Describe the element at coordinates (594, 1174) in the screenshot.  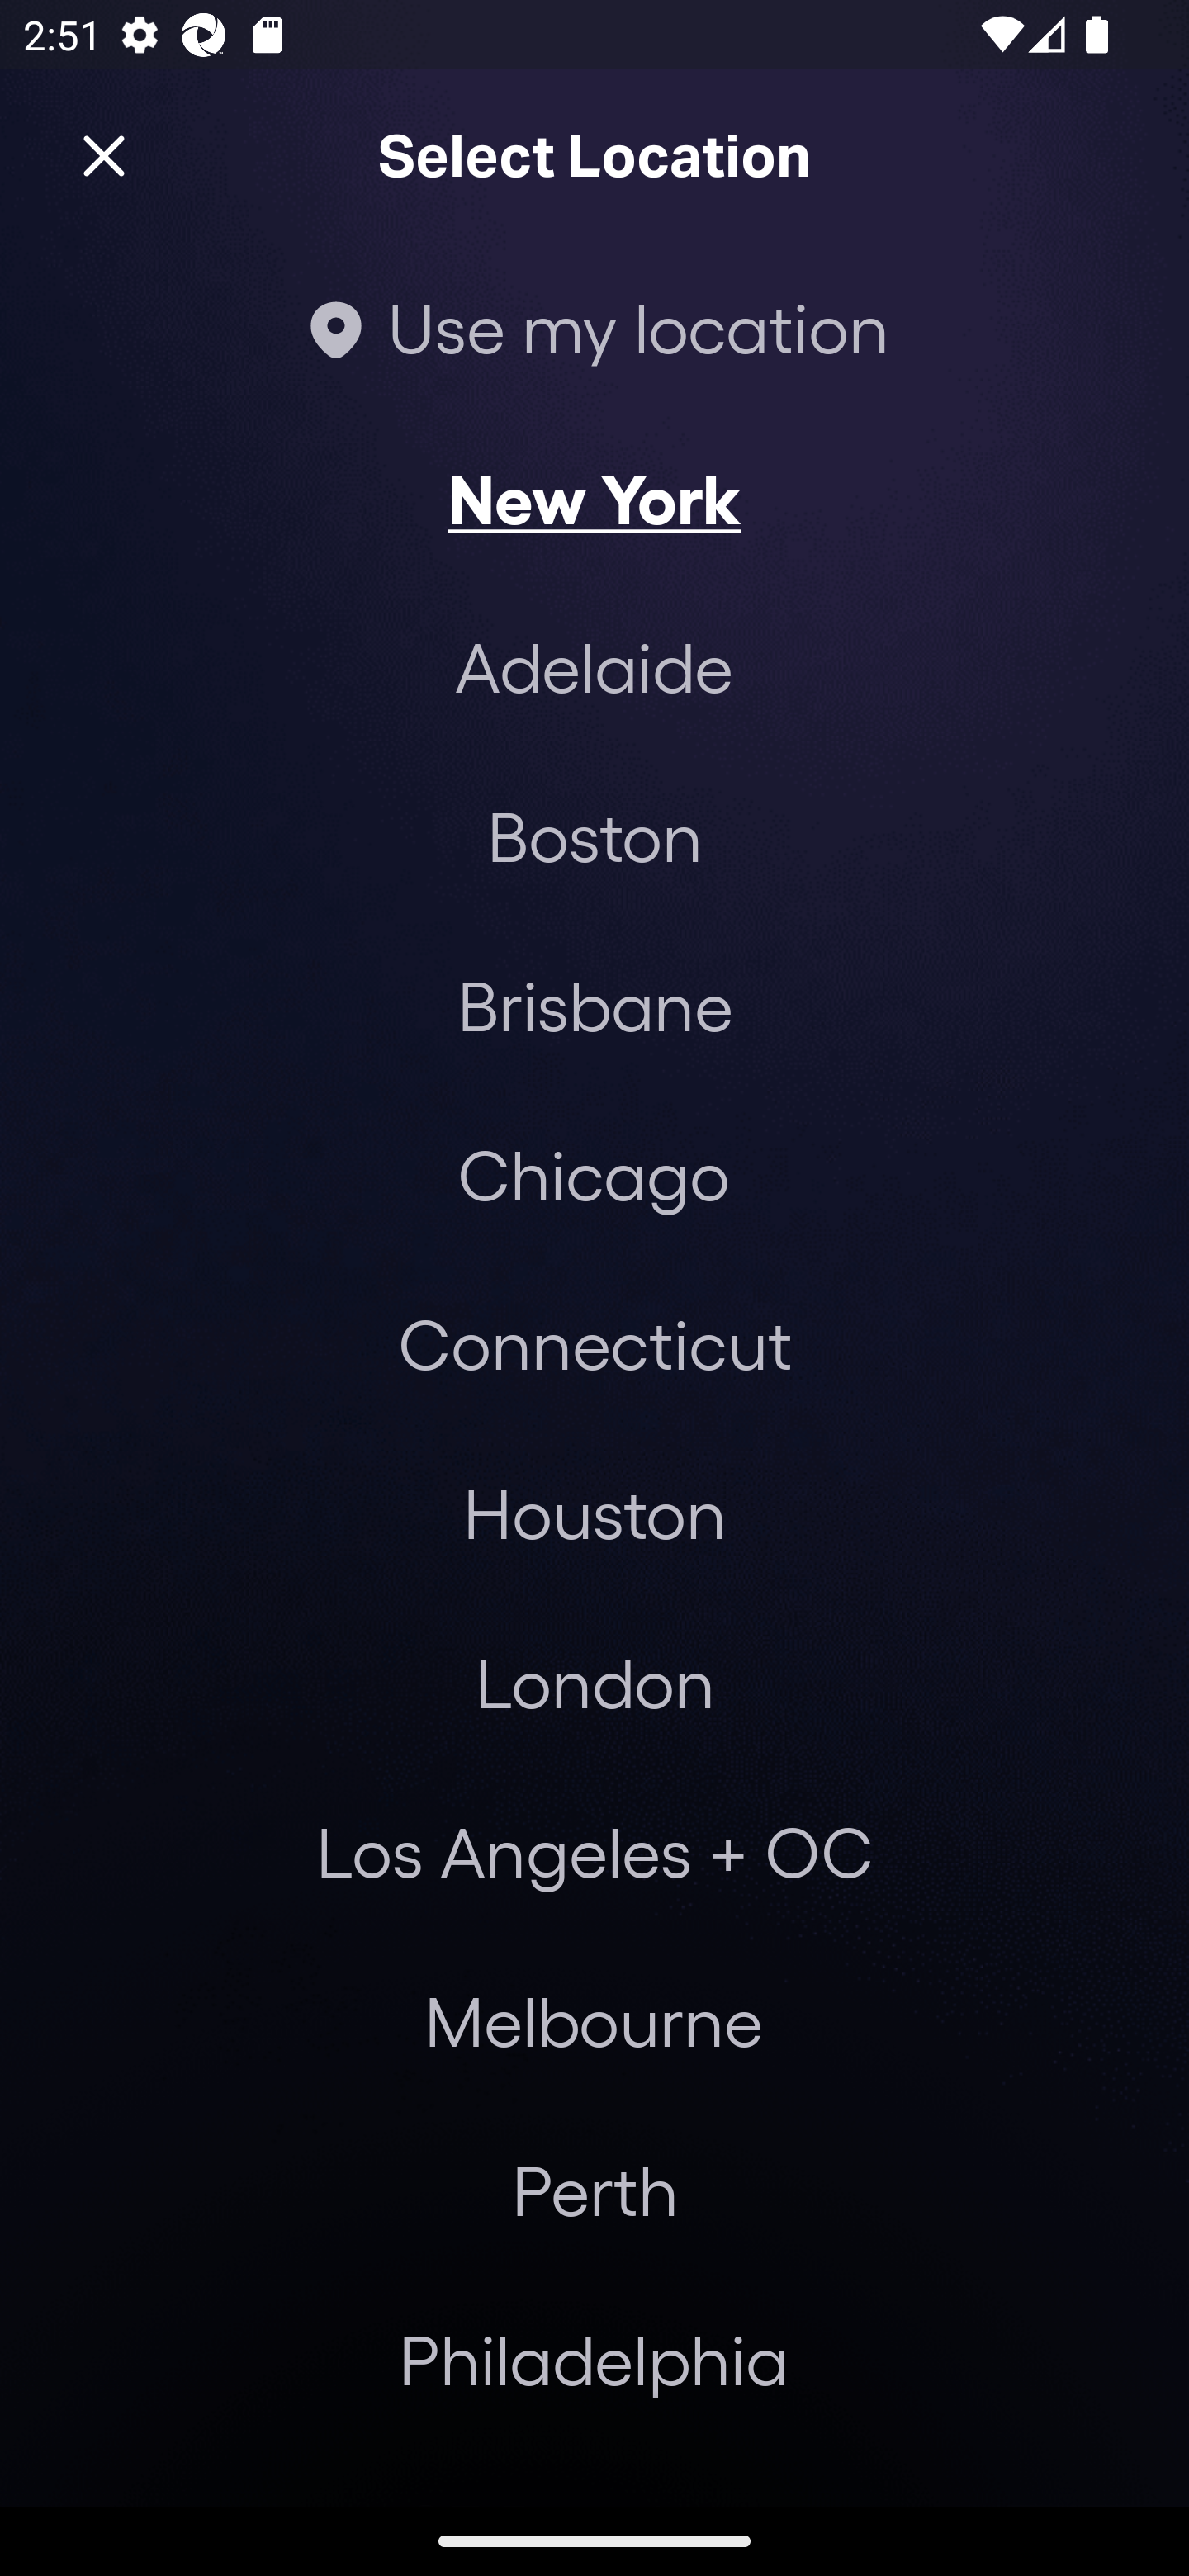
I see `Chicago` at that location.